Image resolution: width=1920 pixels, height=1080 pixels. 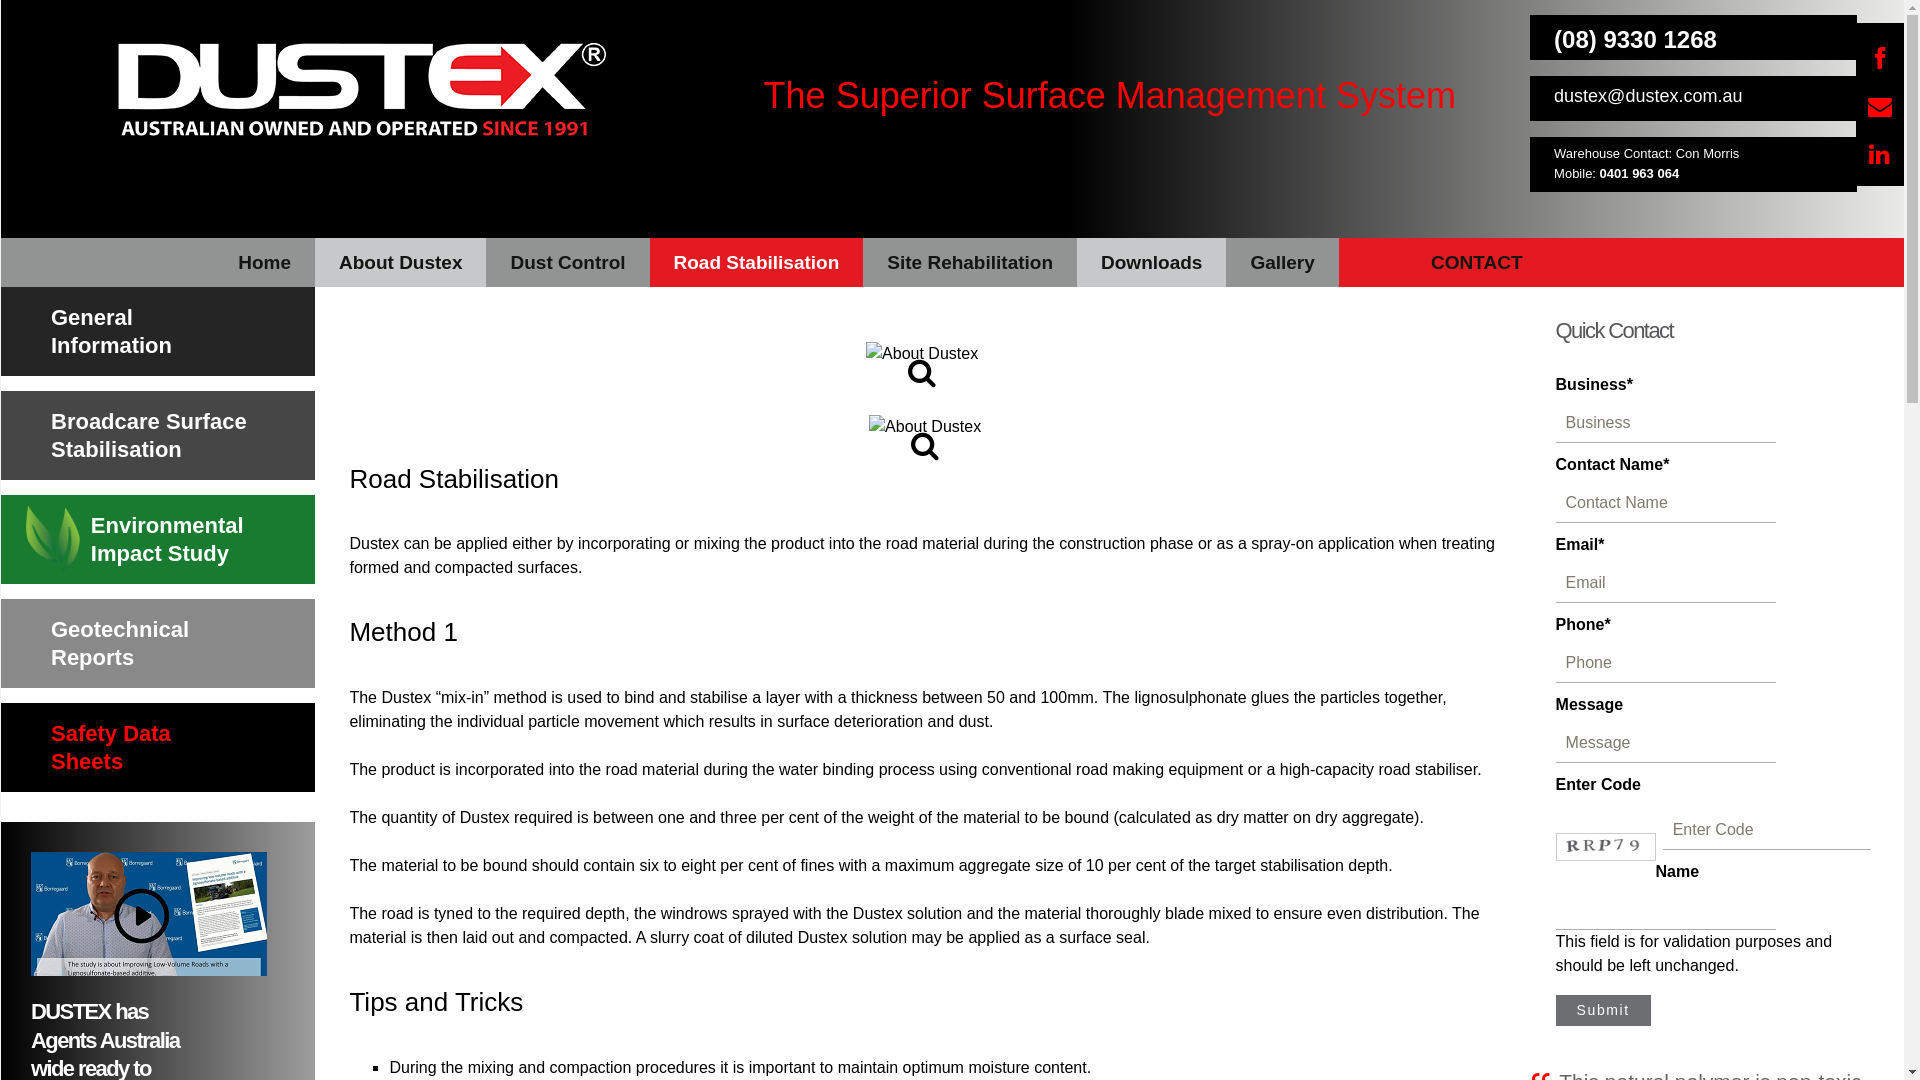 I want to click on Environmental
Impact Study, so click(x=158, y=540).